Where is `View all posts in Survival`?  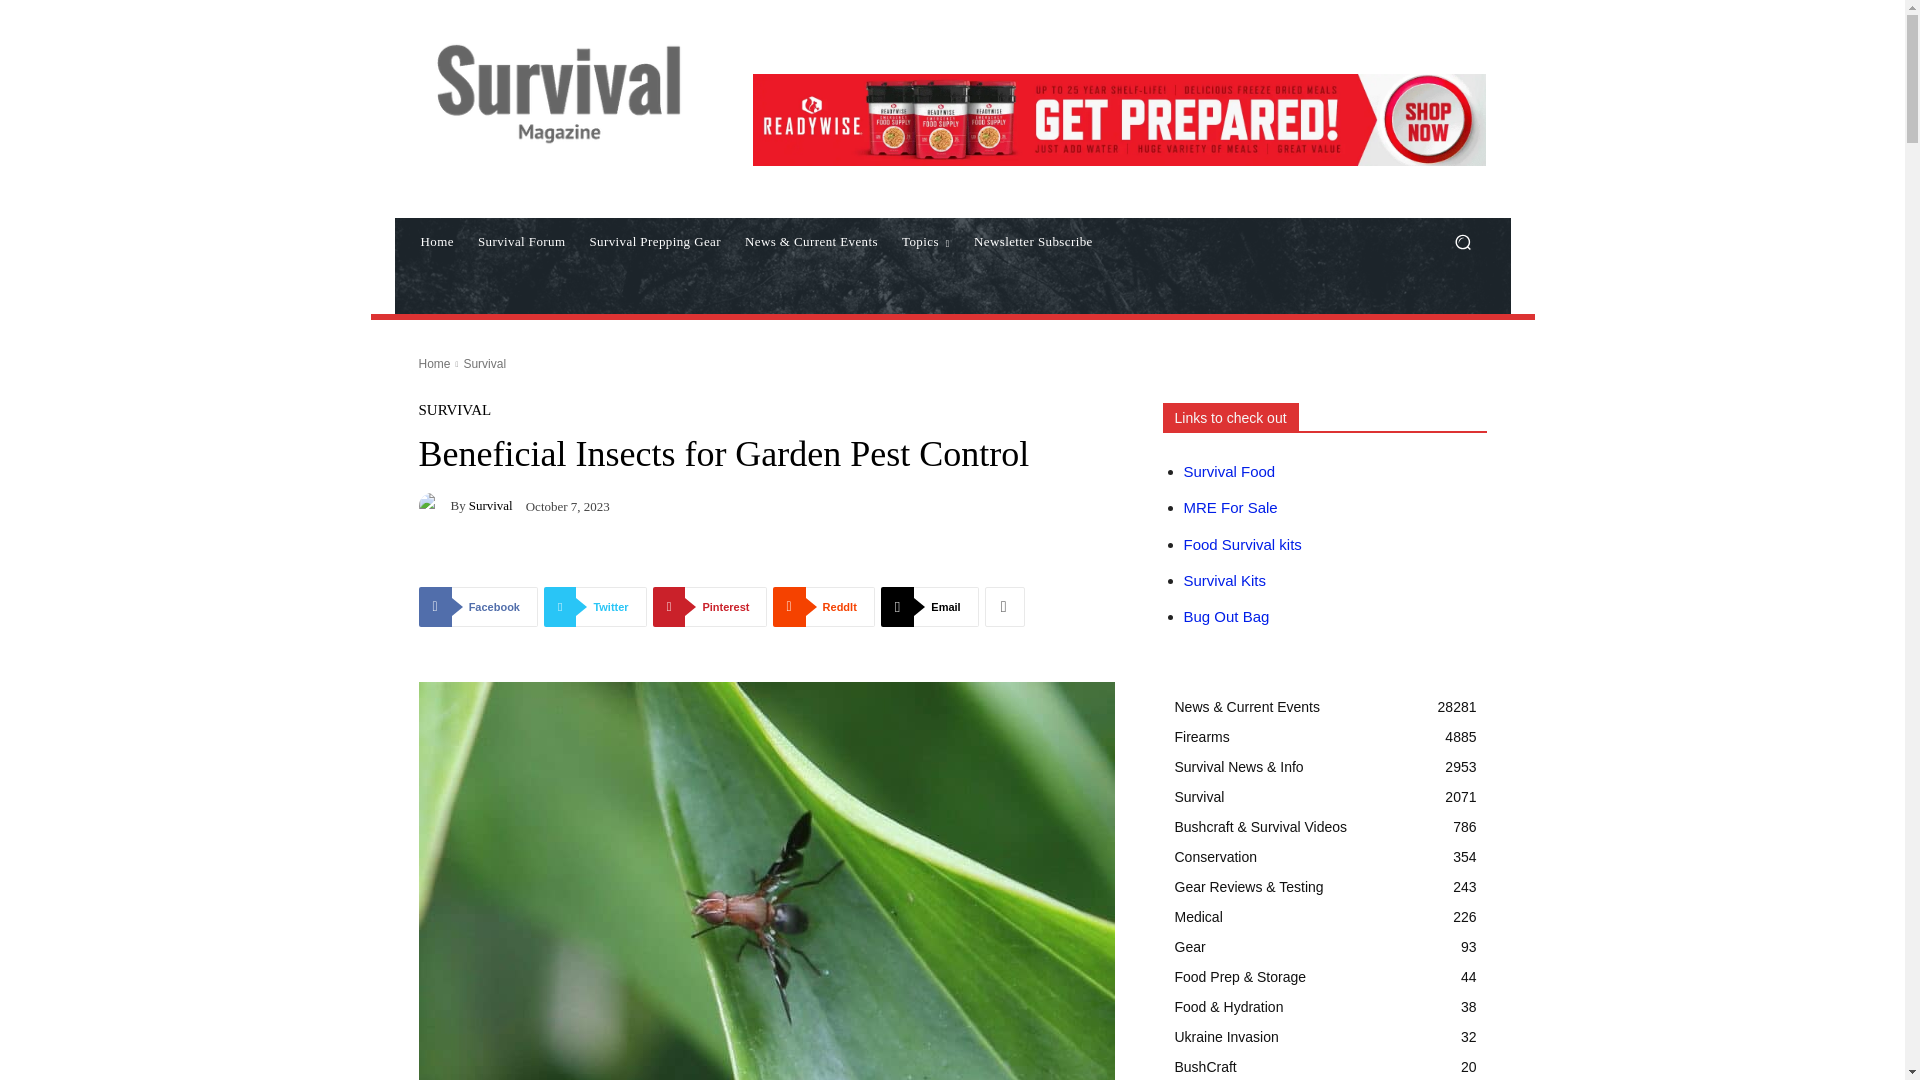
View all posts in Survival is located at coordinates (484, 364).